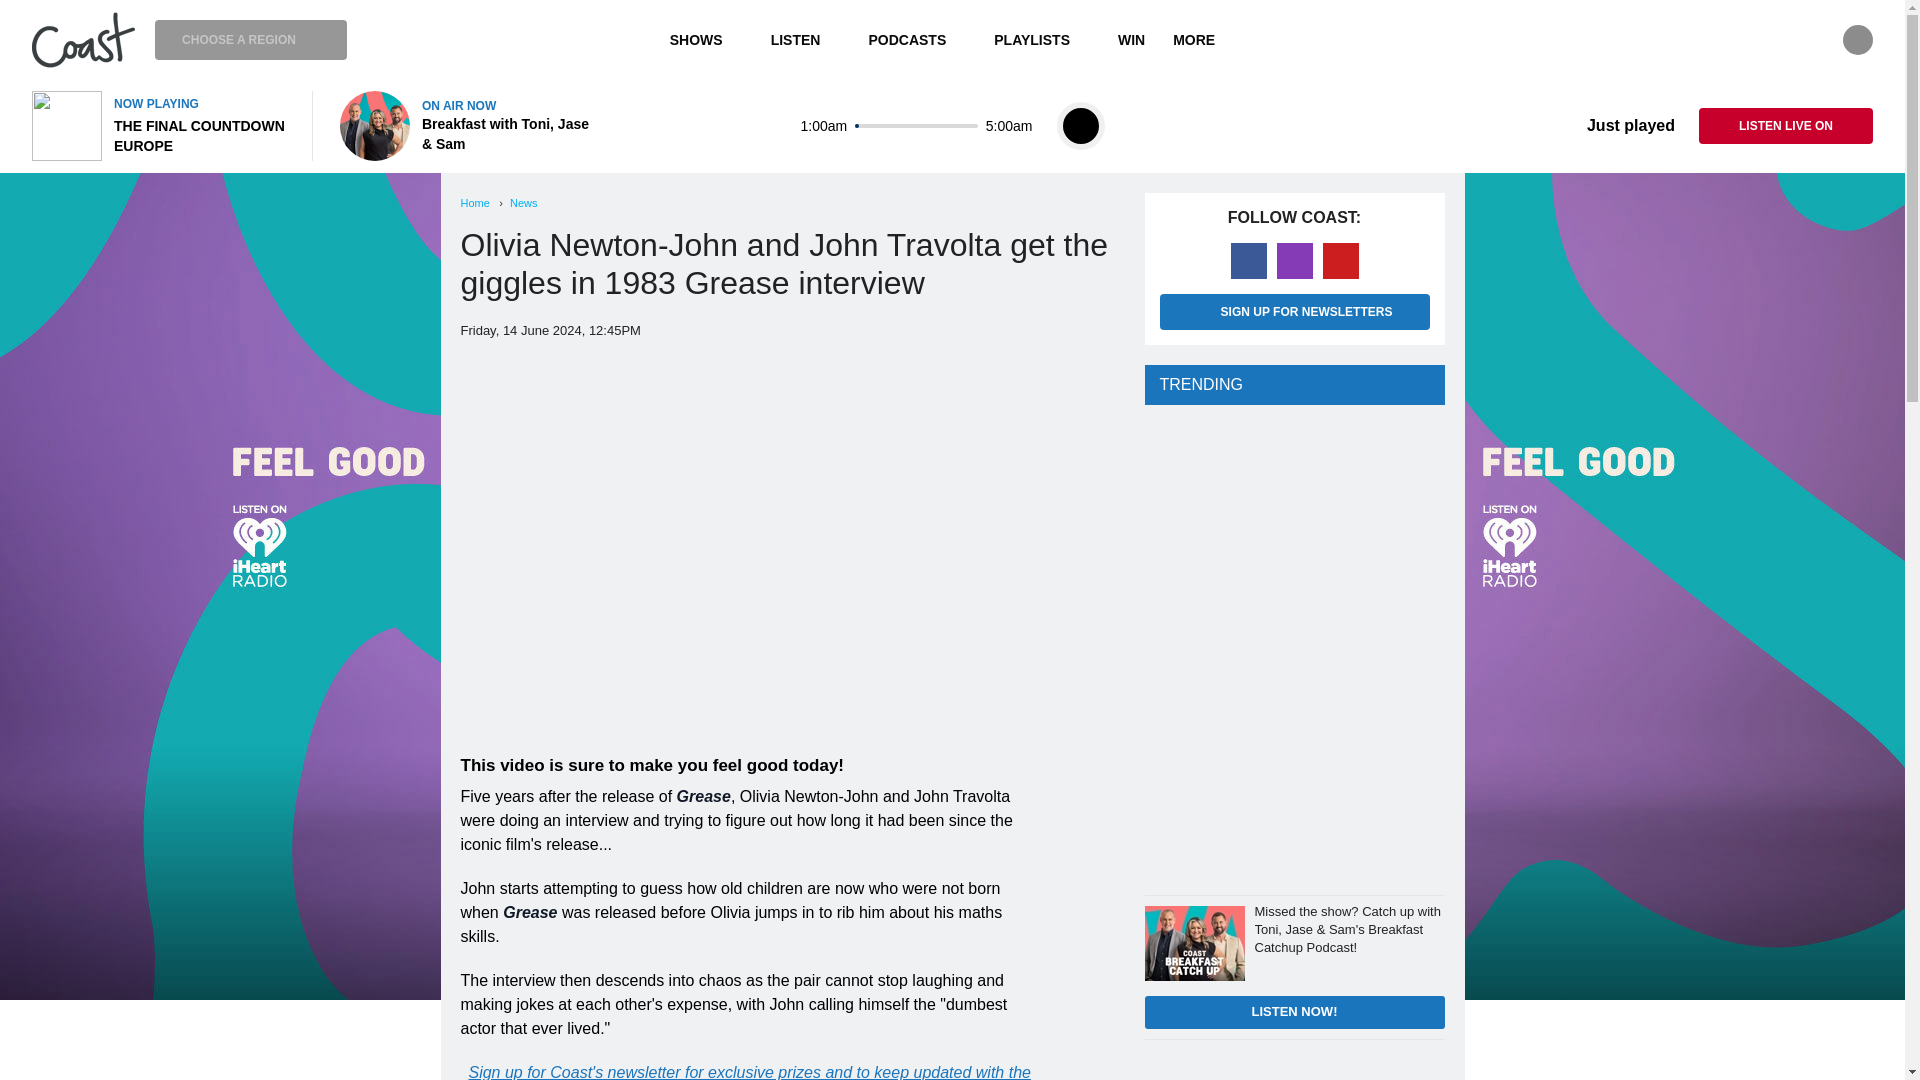 This screenshot has height=1080, width=1920. What do you see at coordinates (160, 125) in the screenshot?
I see `Listen to THE FINAL COUNTDOWN by EUROPE` at bounding box center [160, 125].